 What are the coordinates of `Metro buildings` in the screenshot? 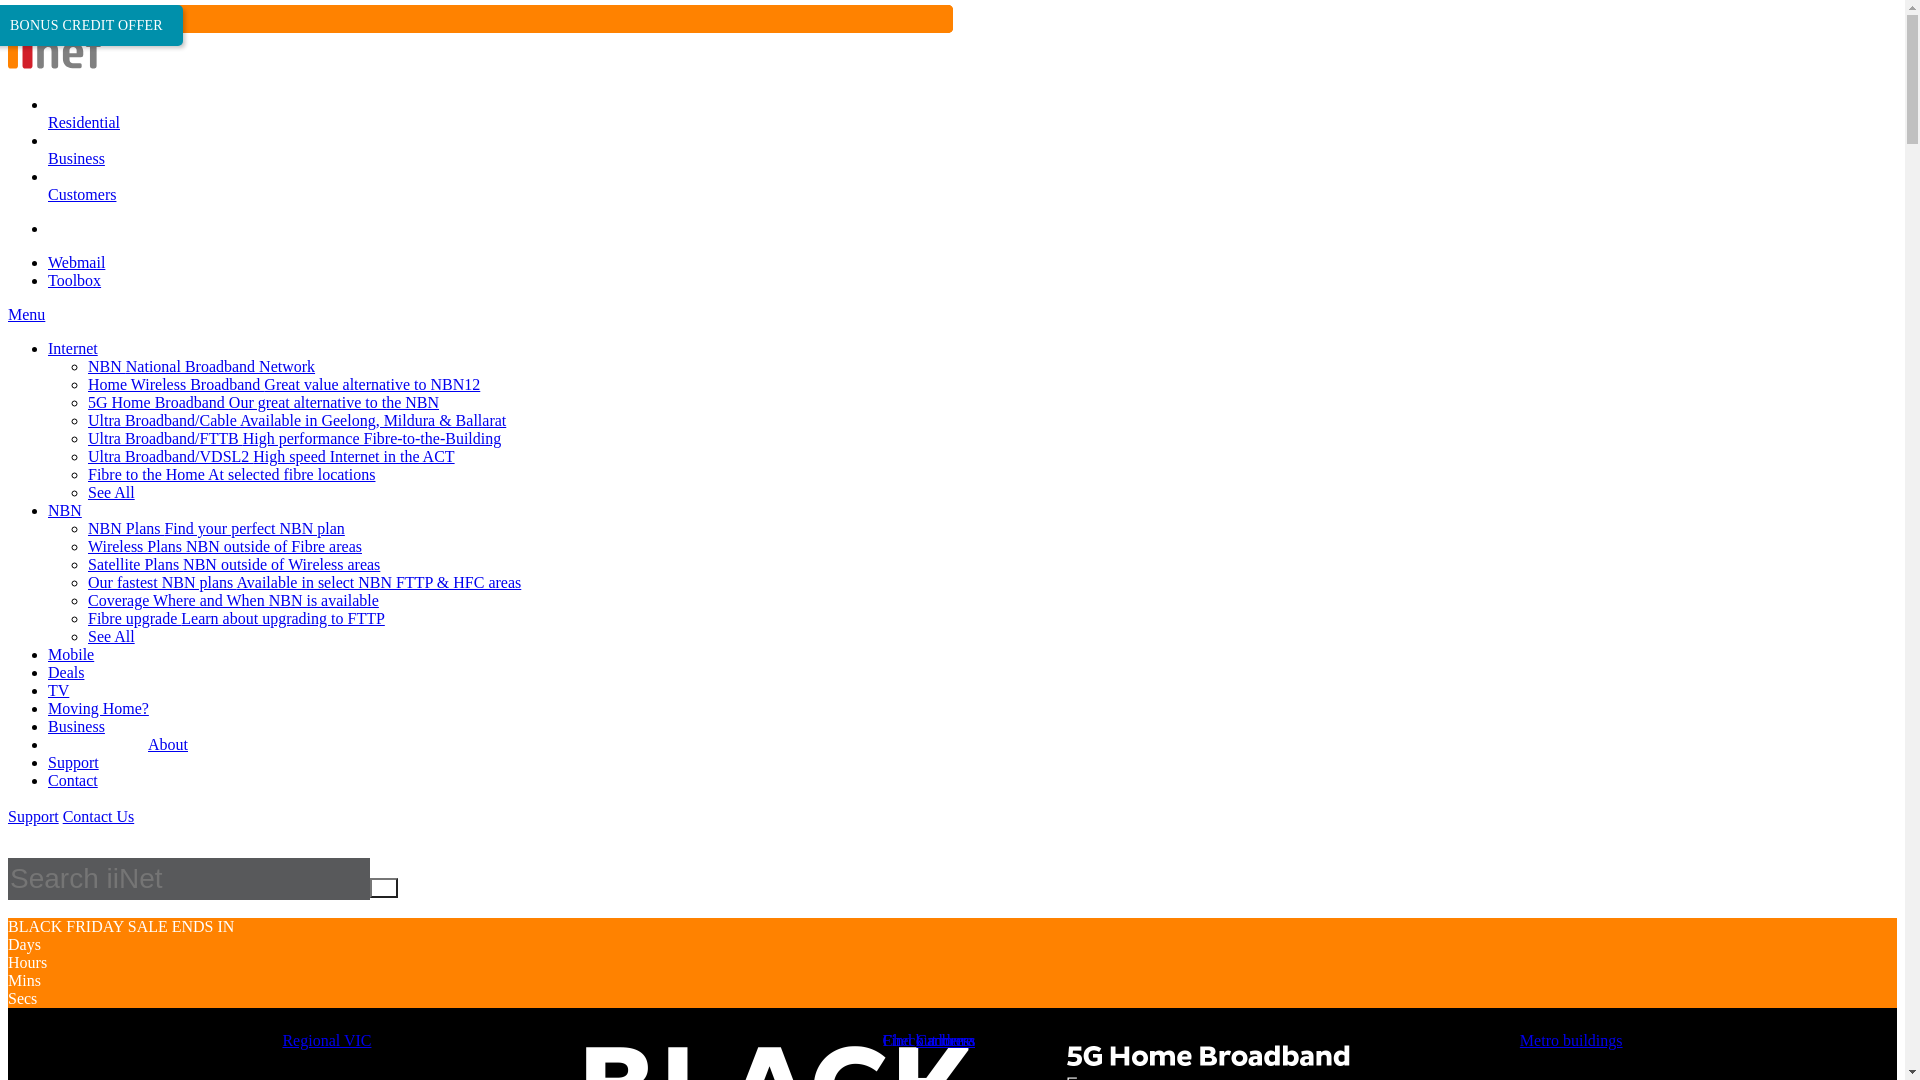 It's located at (1572, 1041).